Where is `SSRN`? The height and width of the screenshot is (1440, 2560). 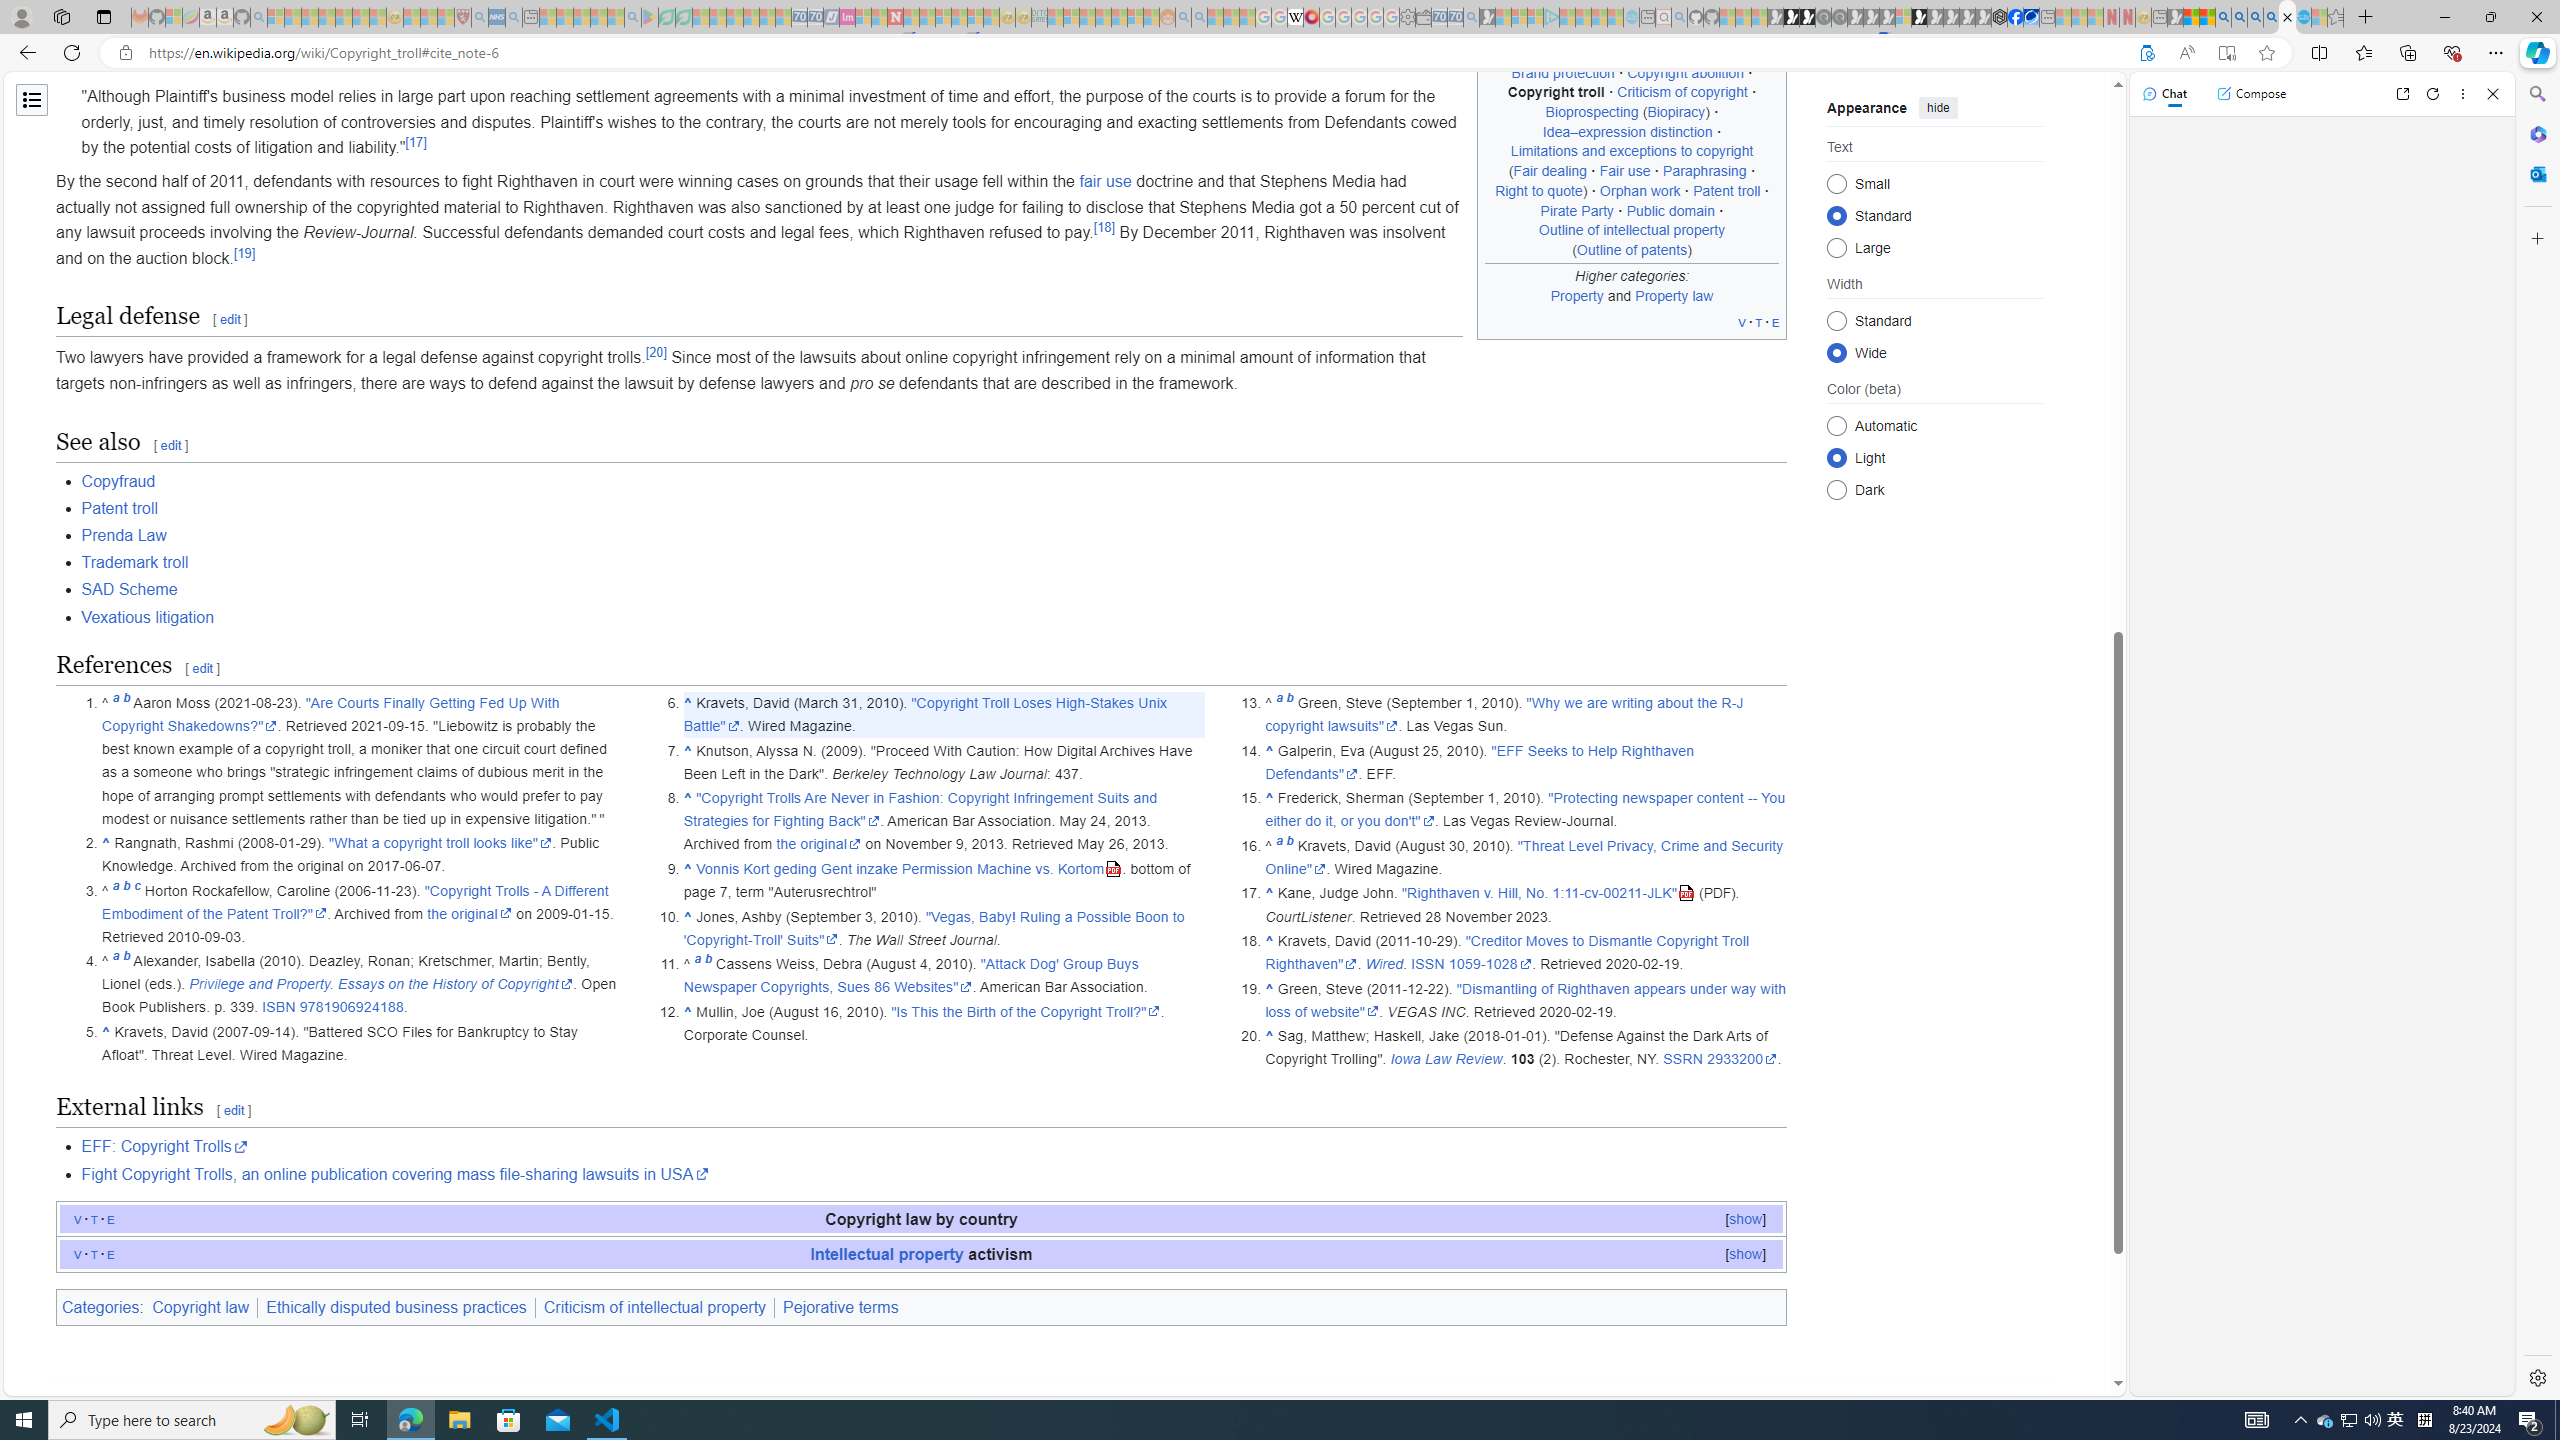
SSRN is located at coordinates (1684, 1060).